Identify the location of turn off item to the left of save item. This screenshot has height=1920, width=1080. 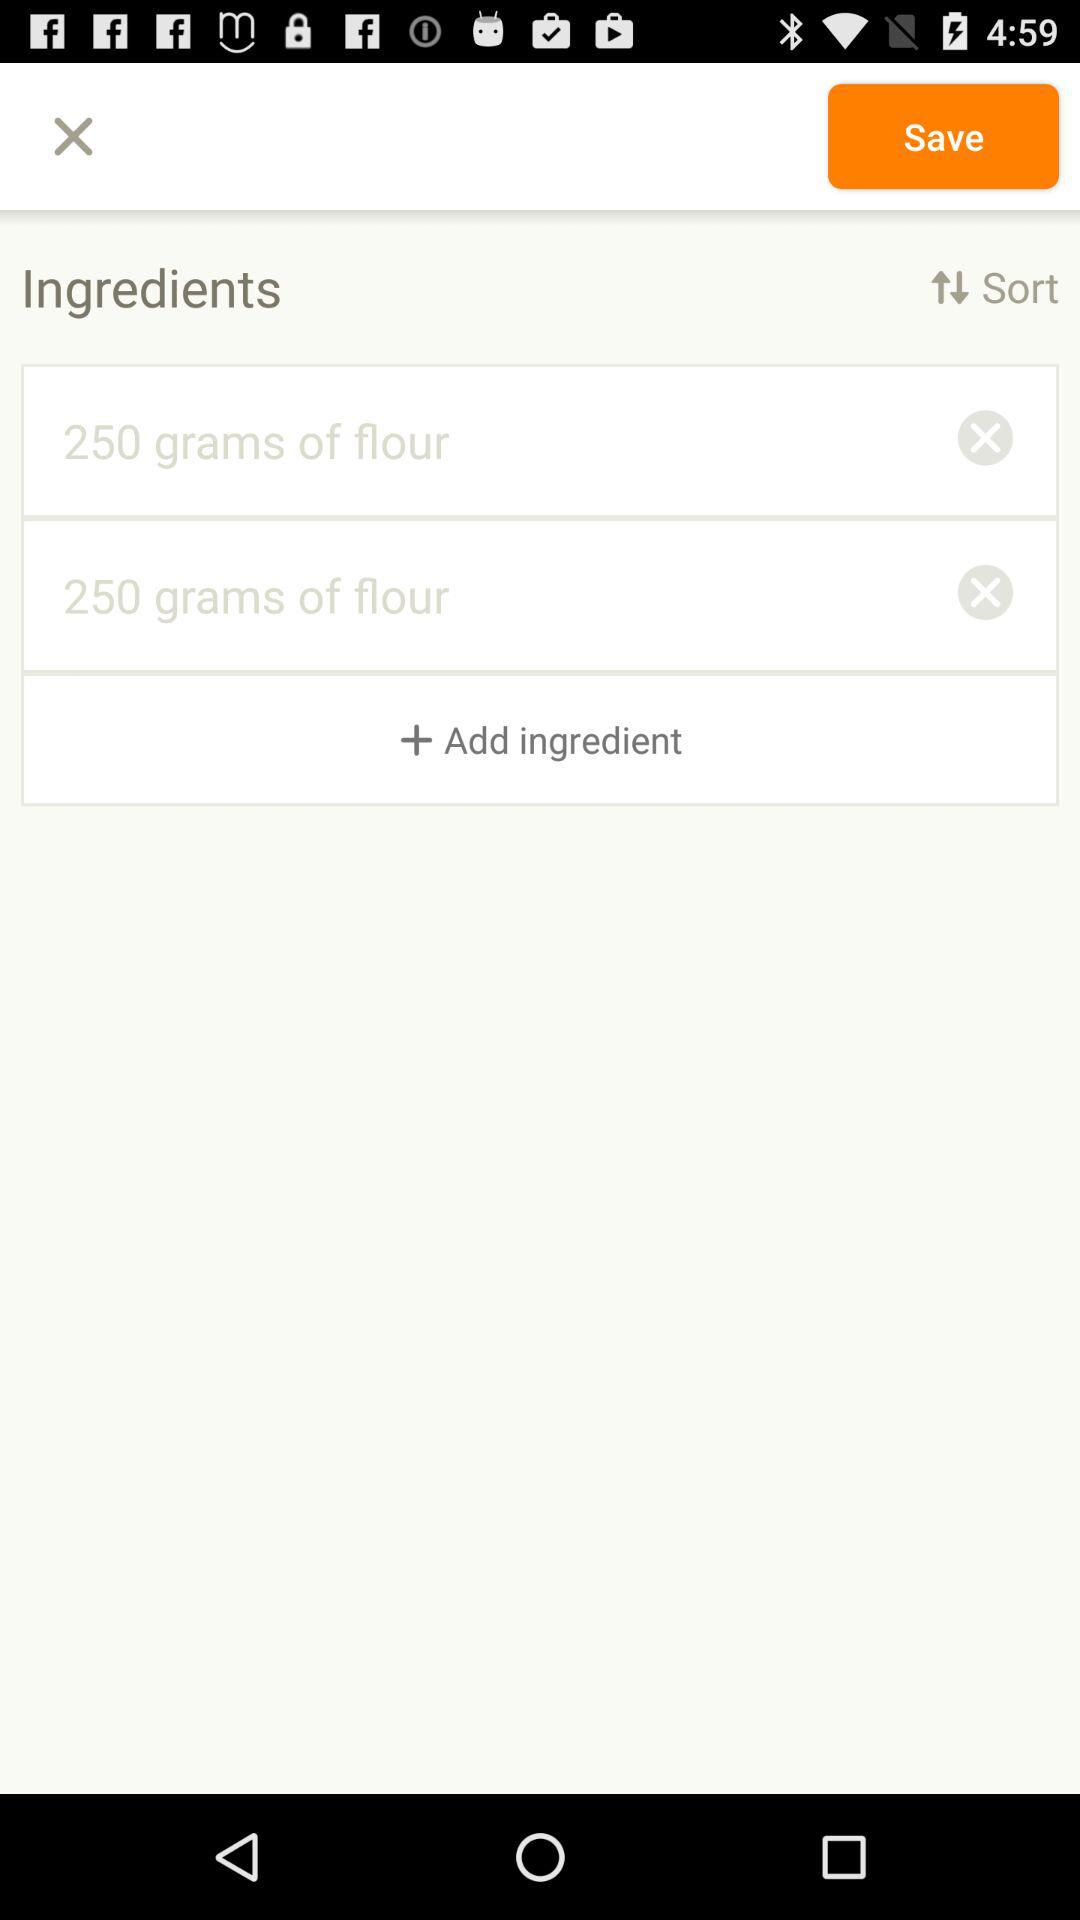
(73, 136).